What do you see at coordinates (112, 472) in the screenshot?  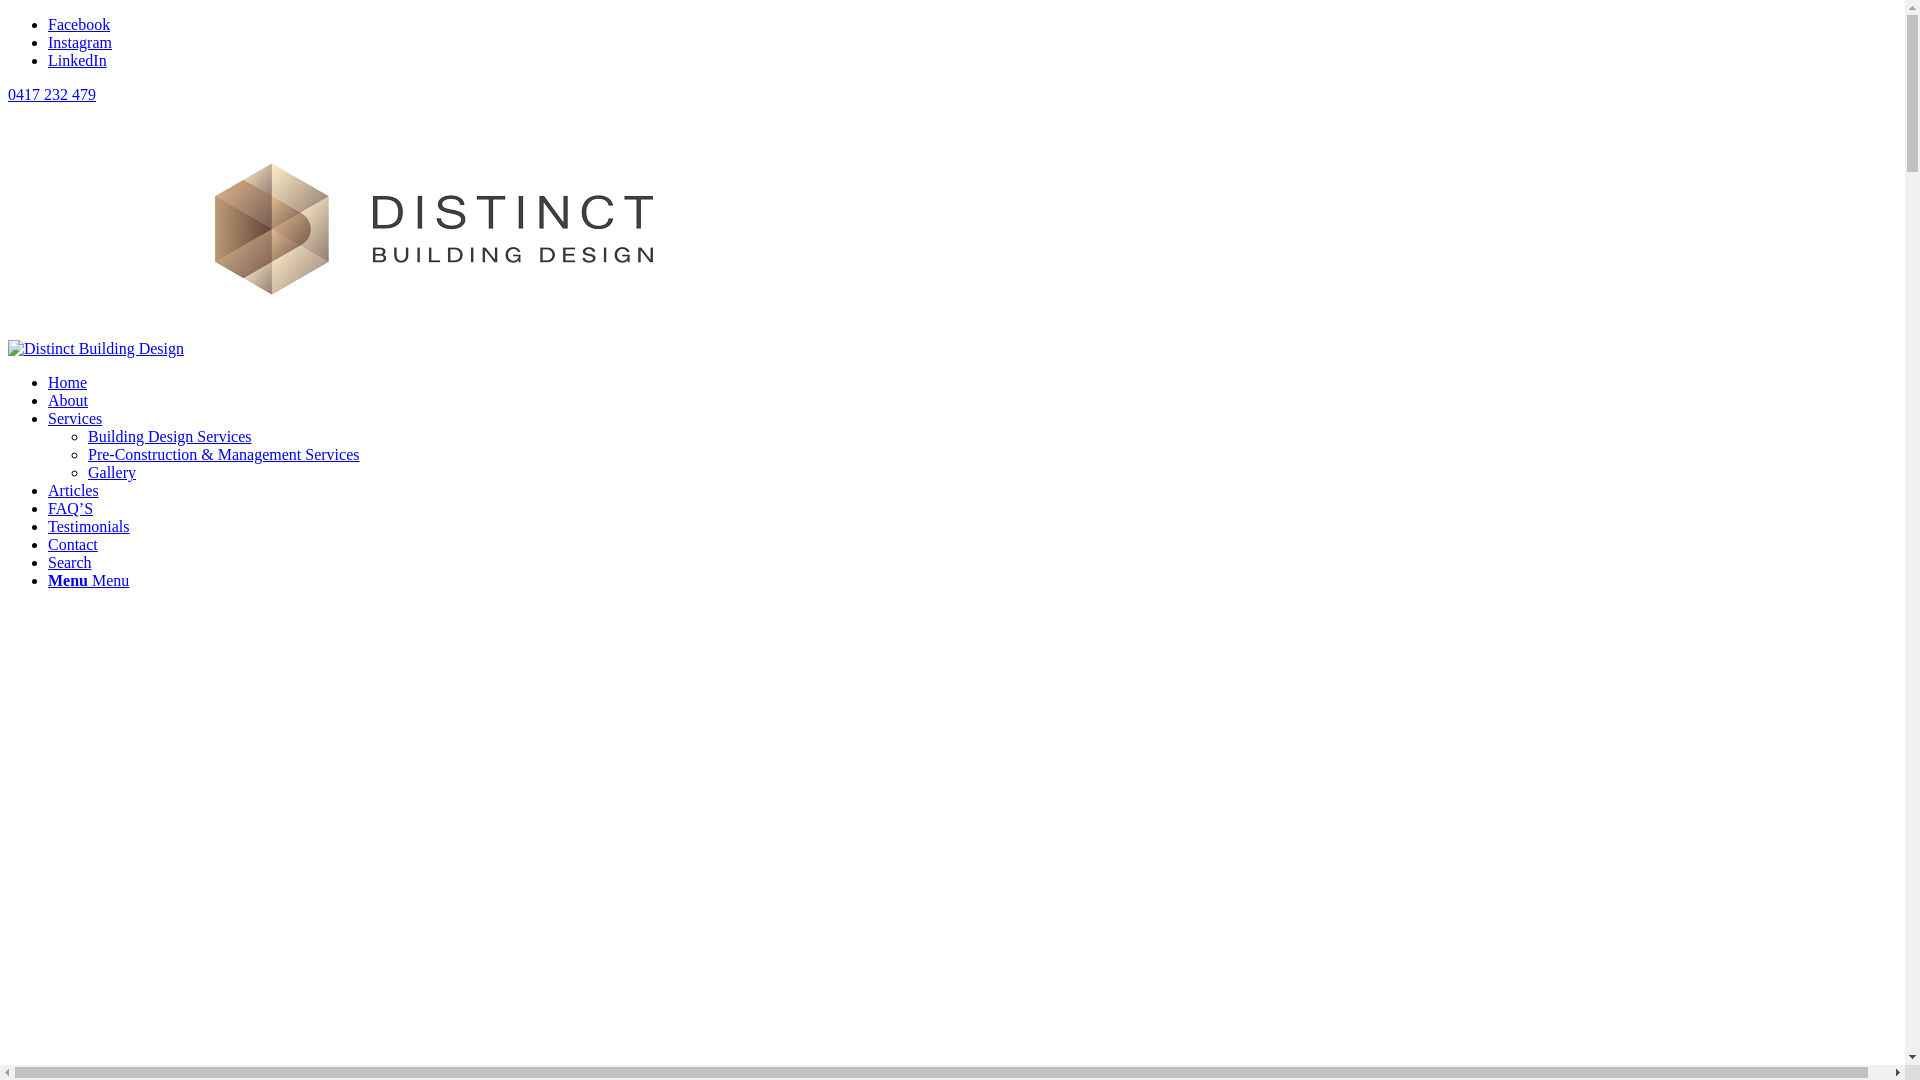 I see `Gallery` at bounding box center [112, 472].